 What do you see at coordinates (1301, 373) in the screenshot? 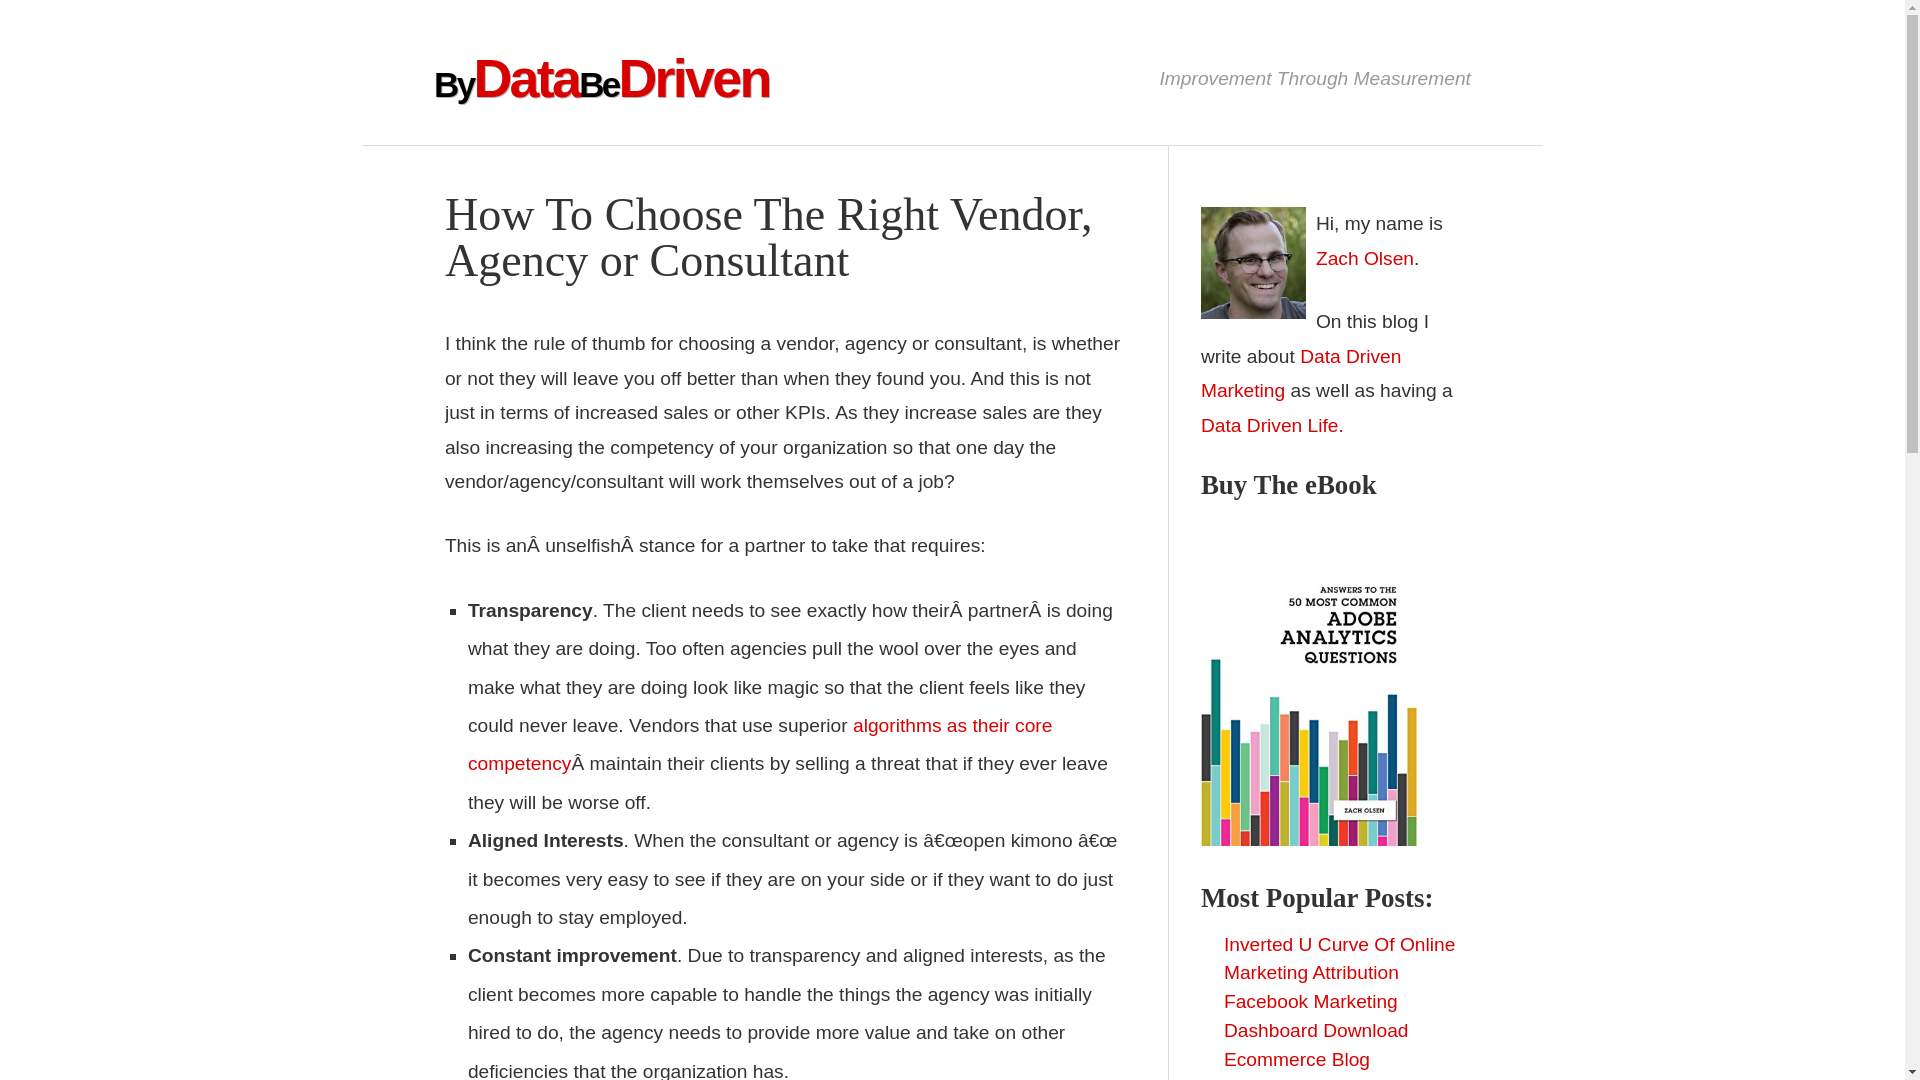
I see `Data Driven Marketing` at bounding box center [1301, 373].